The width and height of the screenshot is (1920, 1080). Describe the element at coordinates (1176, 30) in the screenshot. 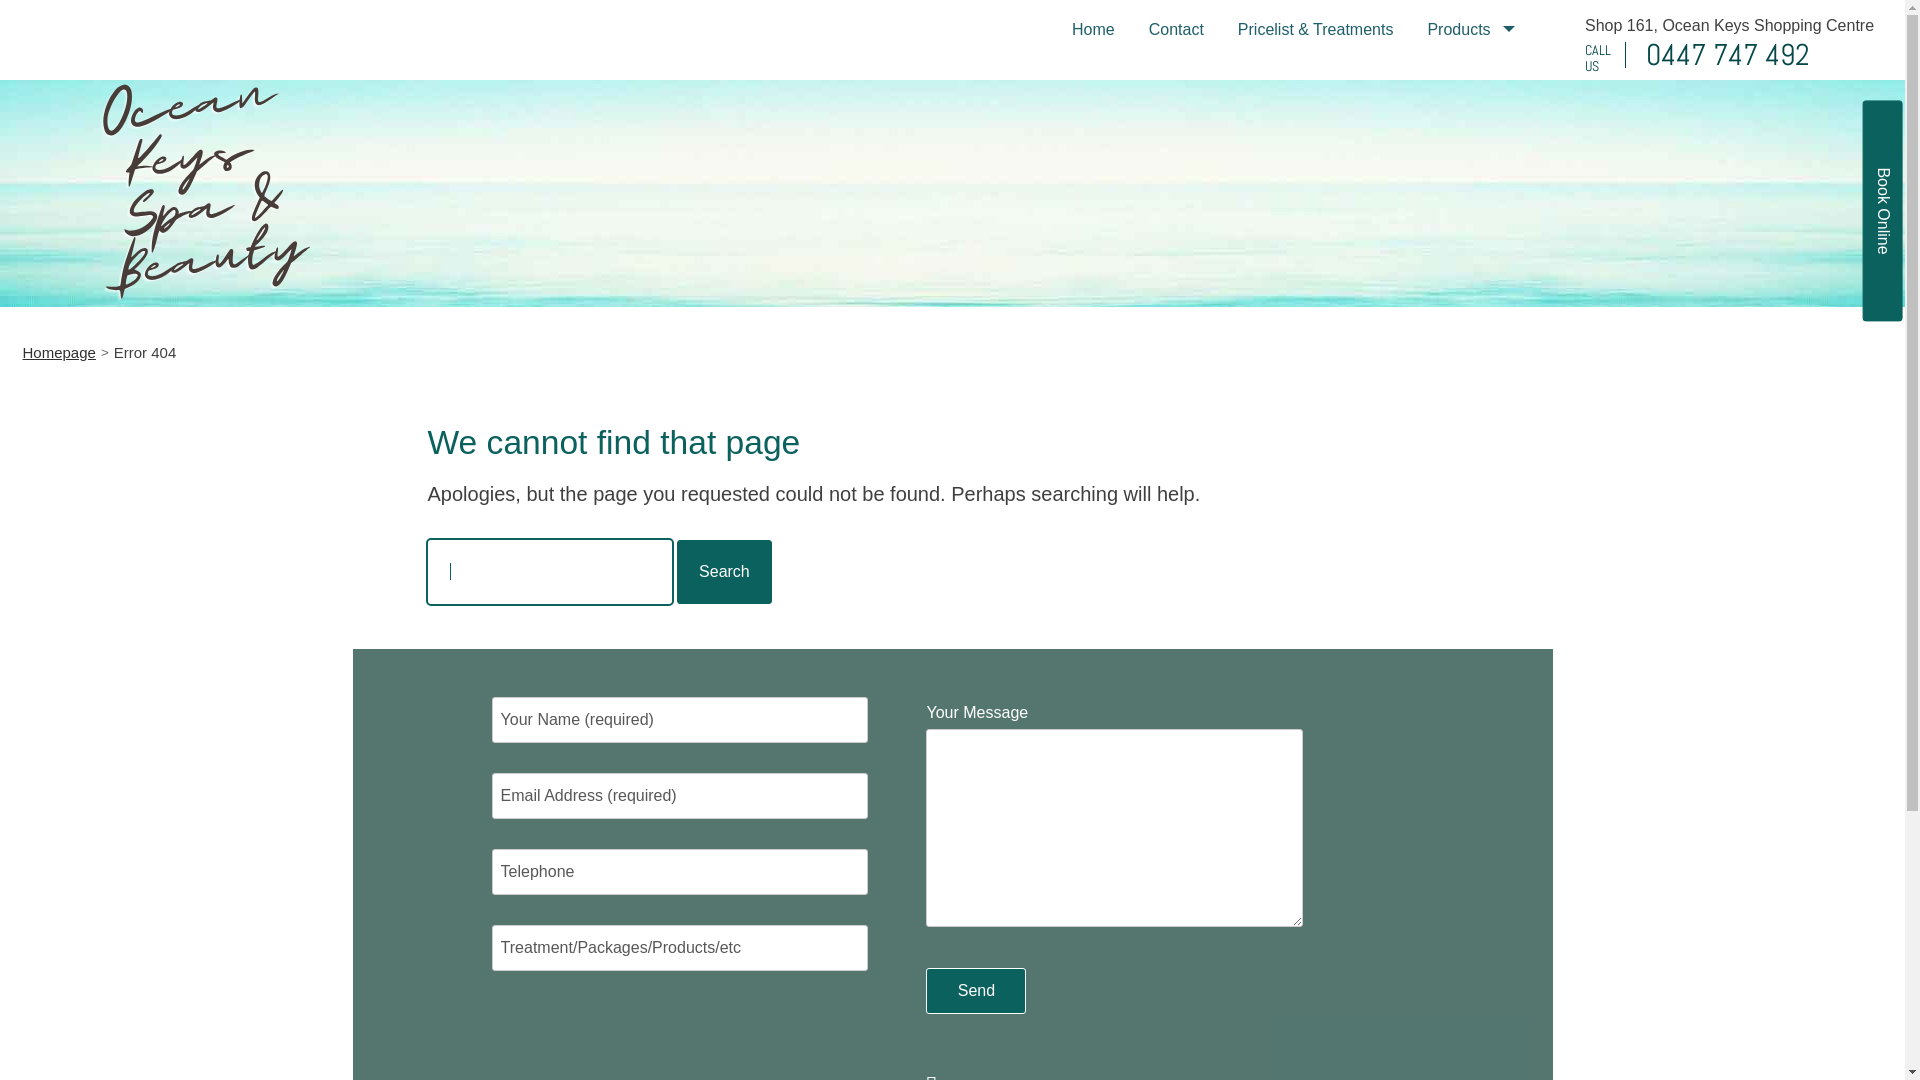

I see `Contact` at that location.